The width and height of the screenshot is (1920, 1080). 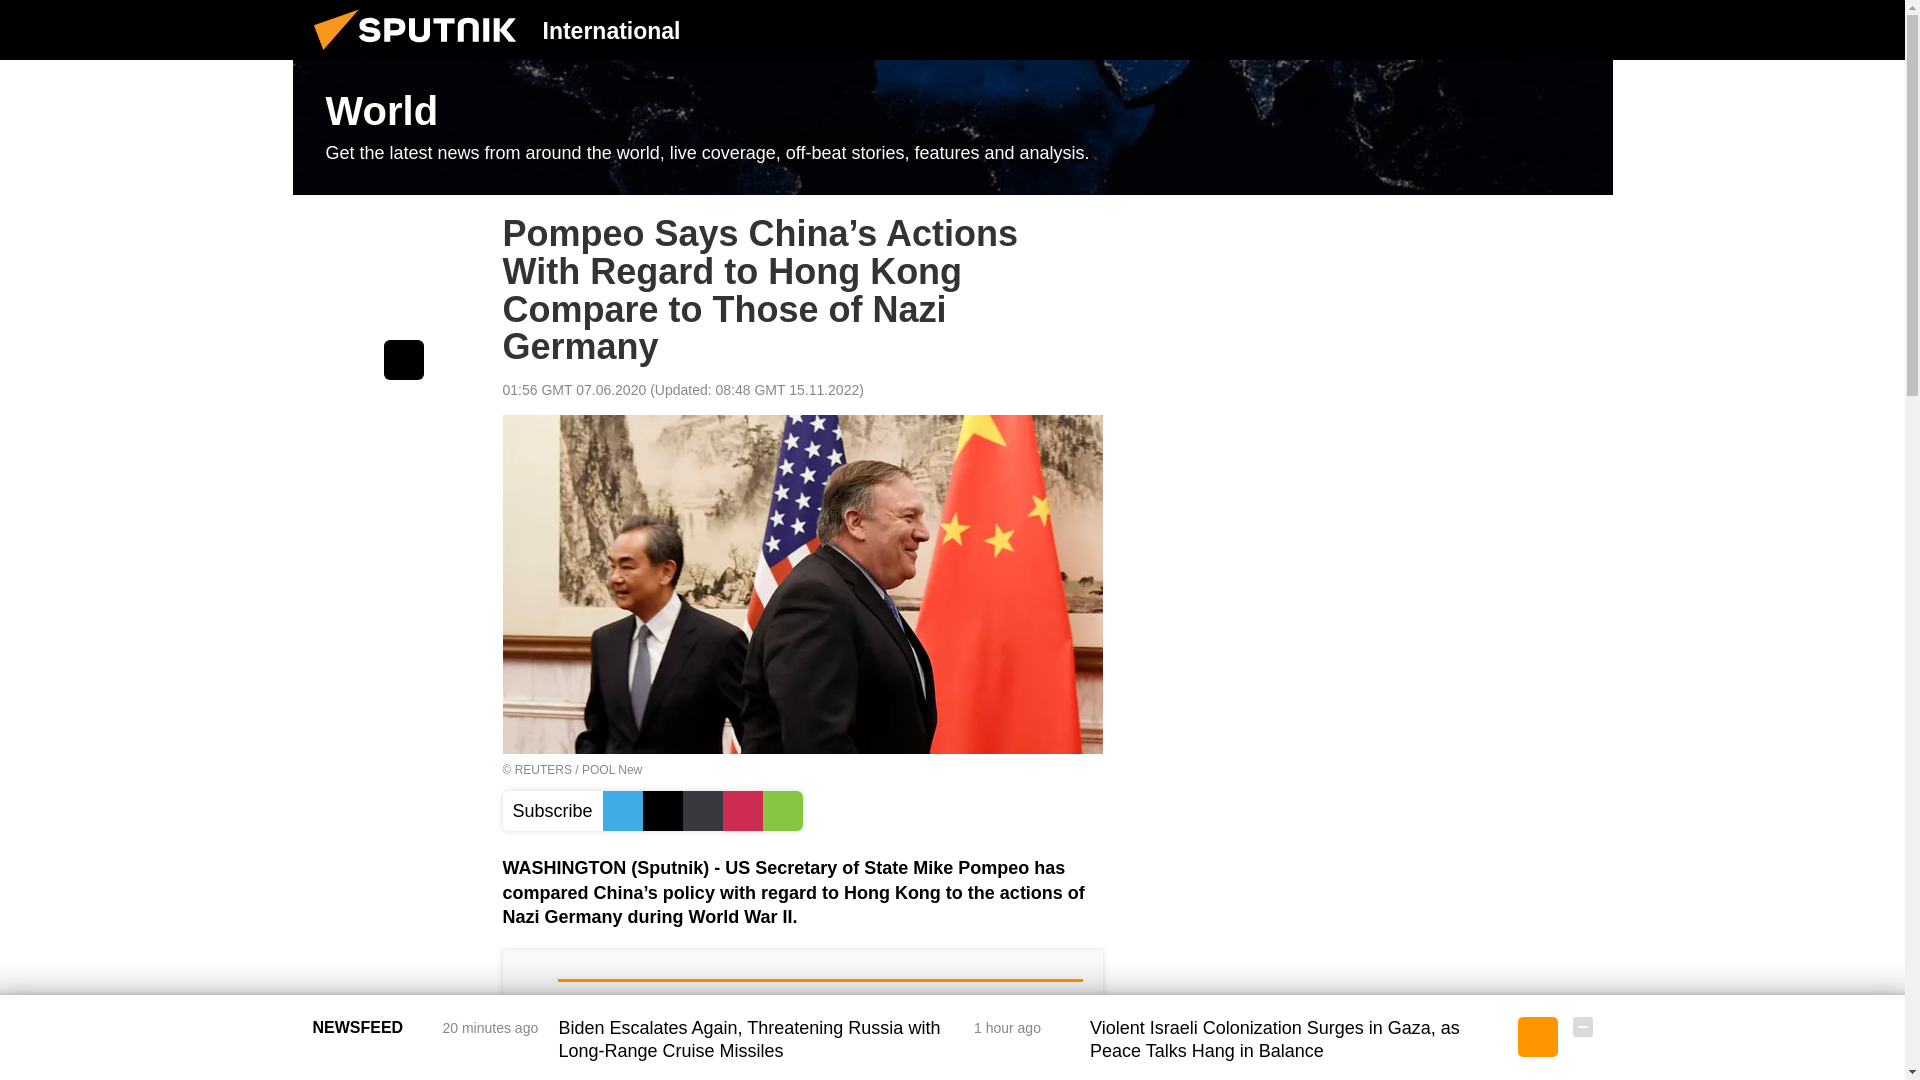 What do you see at coordinates (421, 54) in the screenshot?
I see `Sputnik International` at bounding box center [421, 54].